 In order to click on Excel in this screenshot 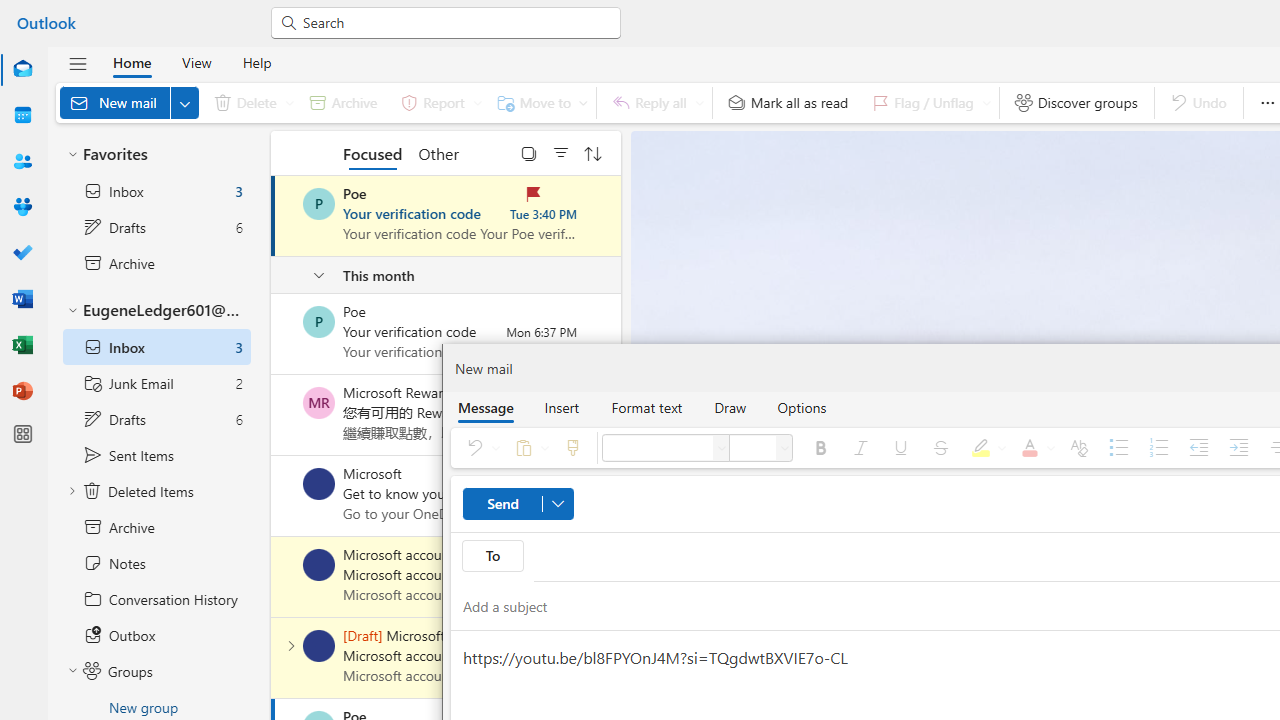, I will do `click(22, 344)`.